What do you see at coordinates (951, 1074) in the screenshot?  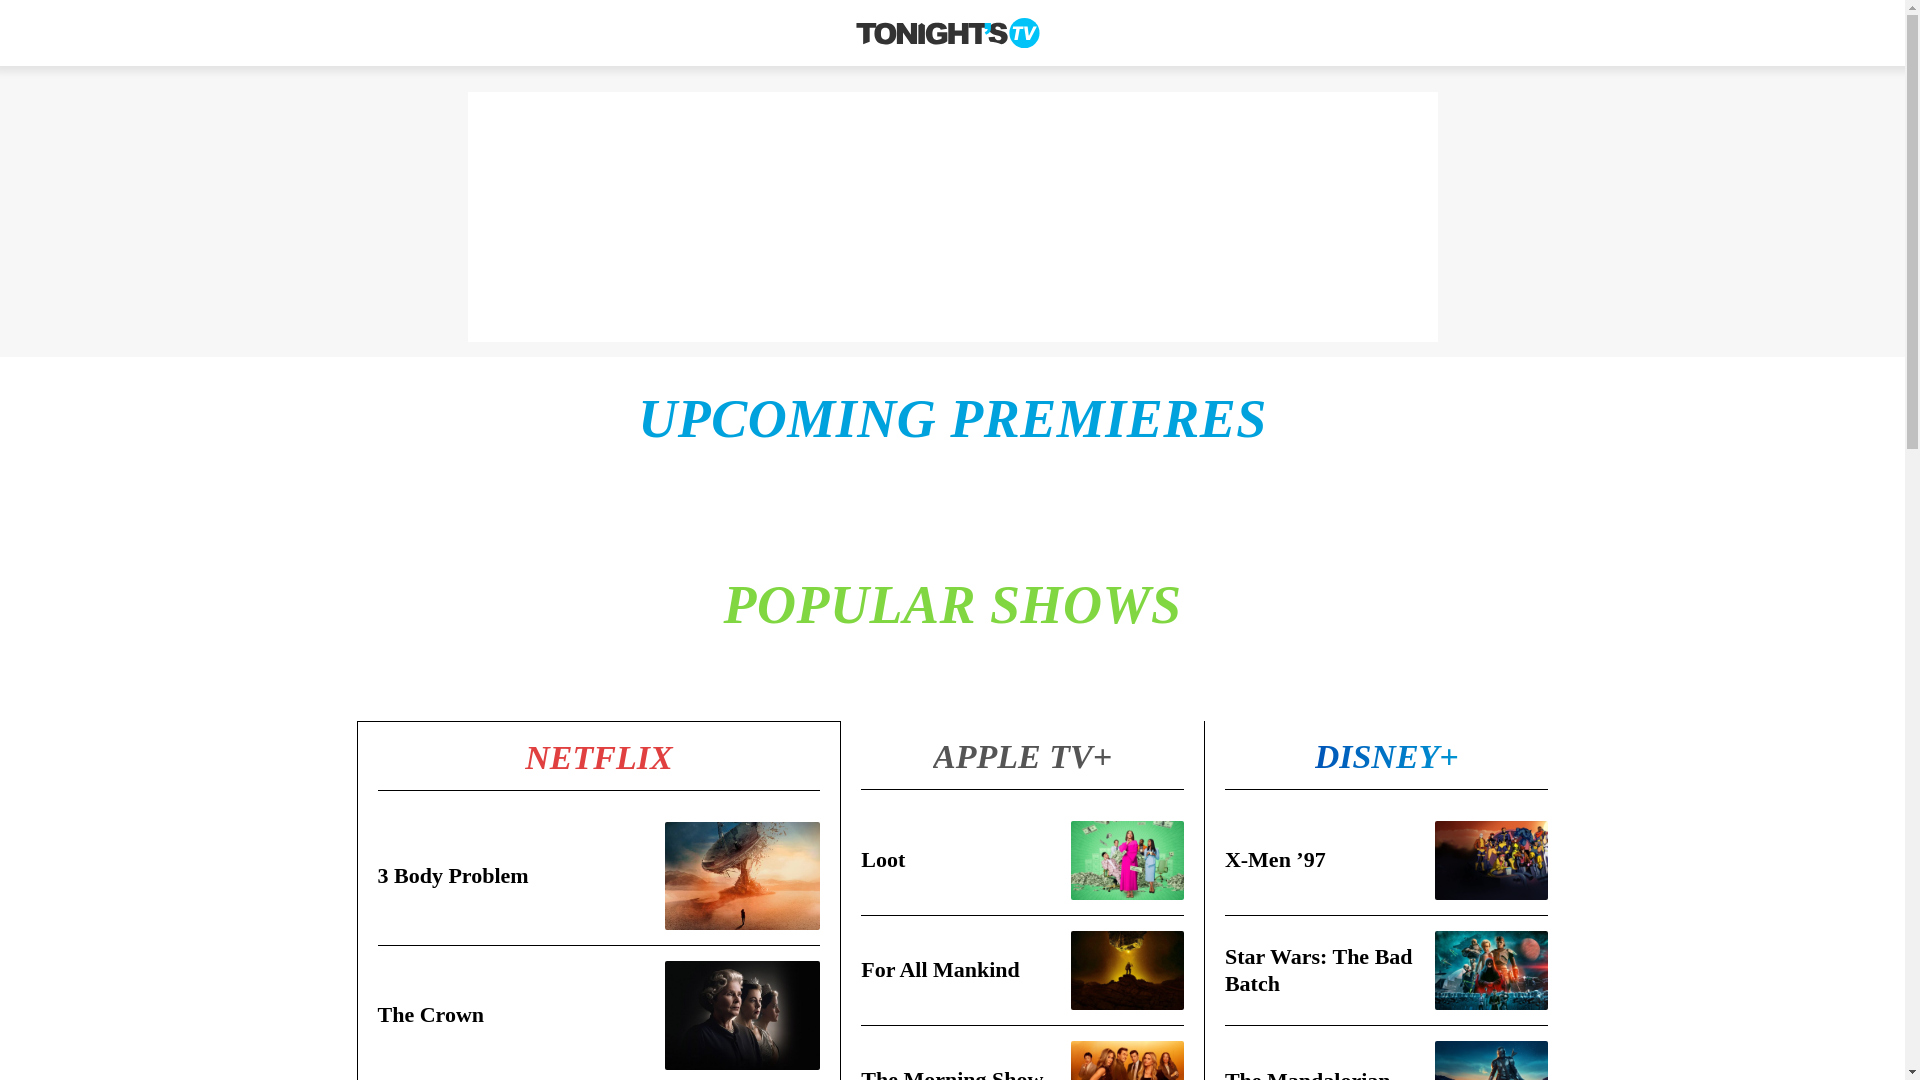 I see `The Morning Show` at bounding box center [951, 1074].